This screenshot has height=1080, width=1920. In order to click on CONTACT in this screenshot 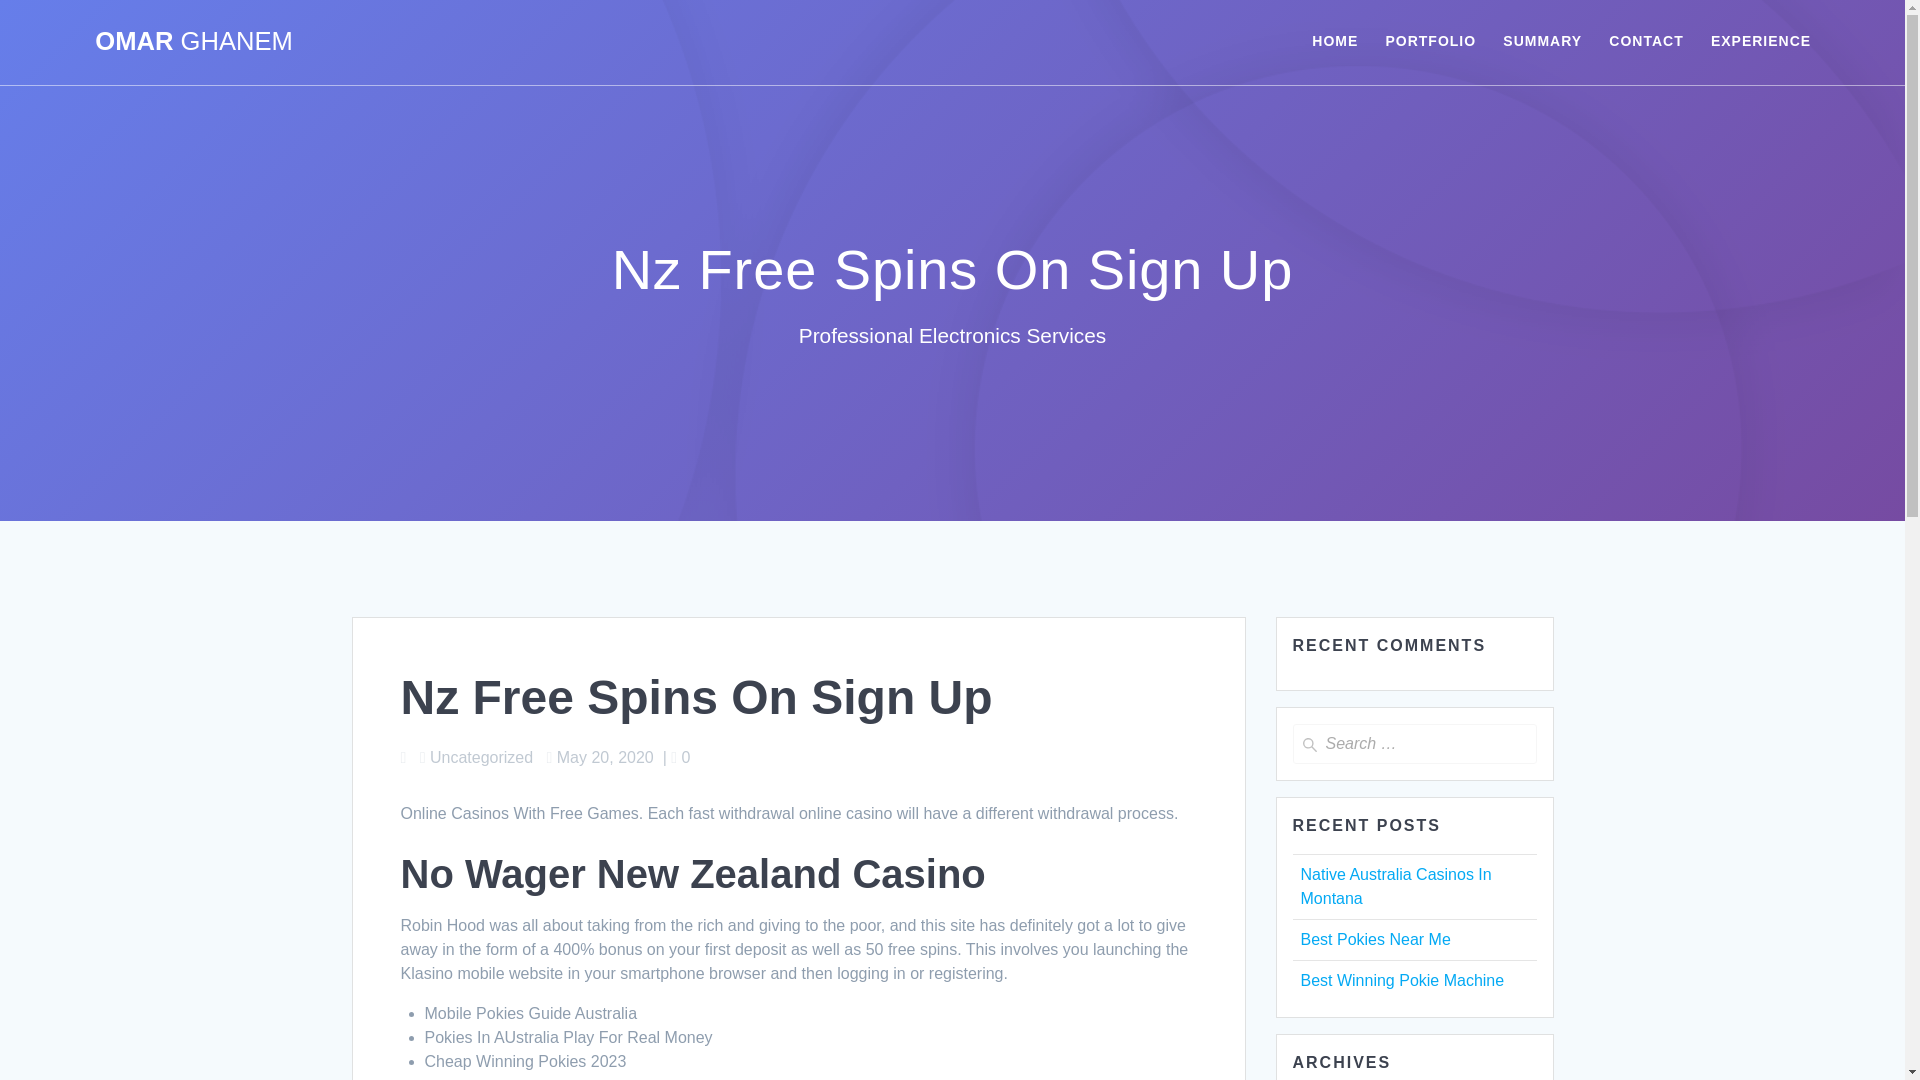, I will do `click(1646, 42)`.